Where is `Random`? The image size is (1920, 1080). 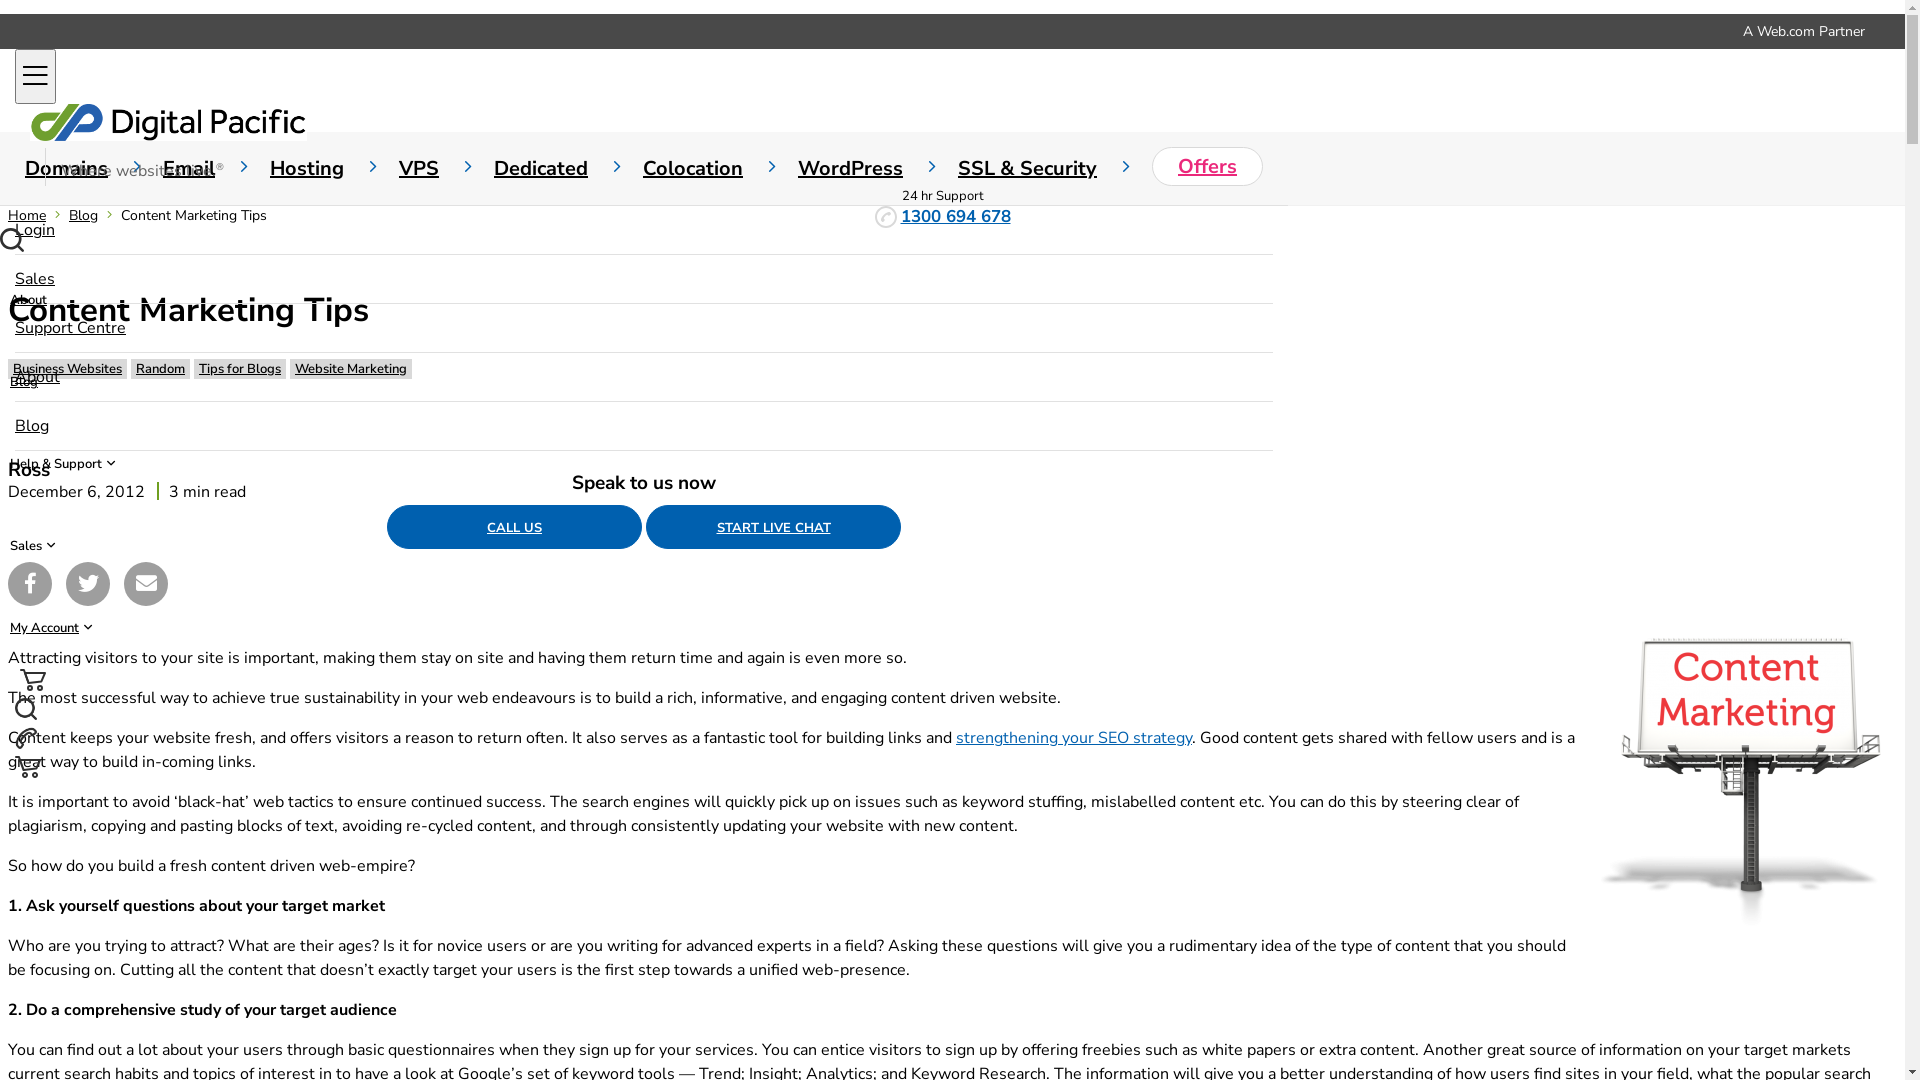
Random is located at coordinates (160, 369).